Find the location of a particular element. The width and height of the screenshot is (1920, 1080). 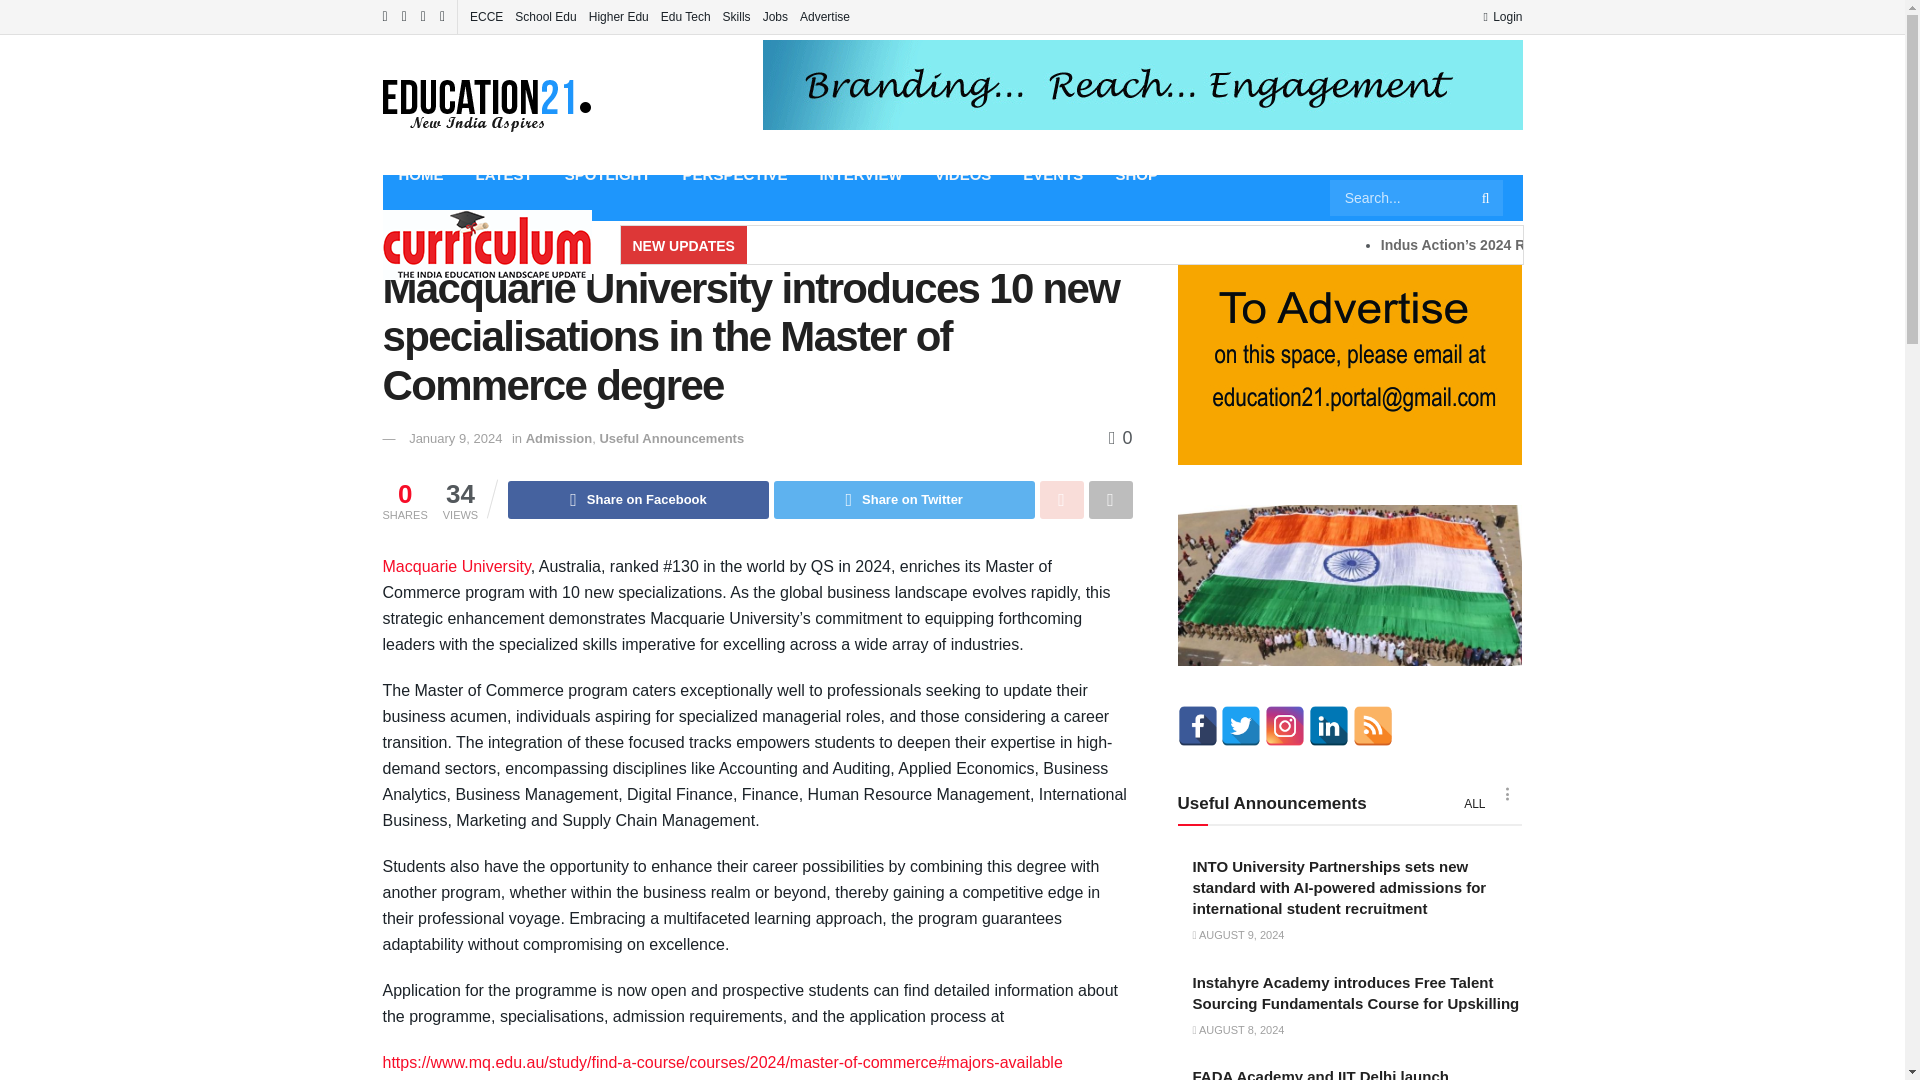

Instagram is located at coordinates (1285, 726).